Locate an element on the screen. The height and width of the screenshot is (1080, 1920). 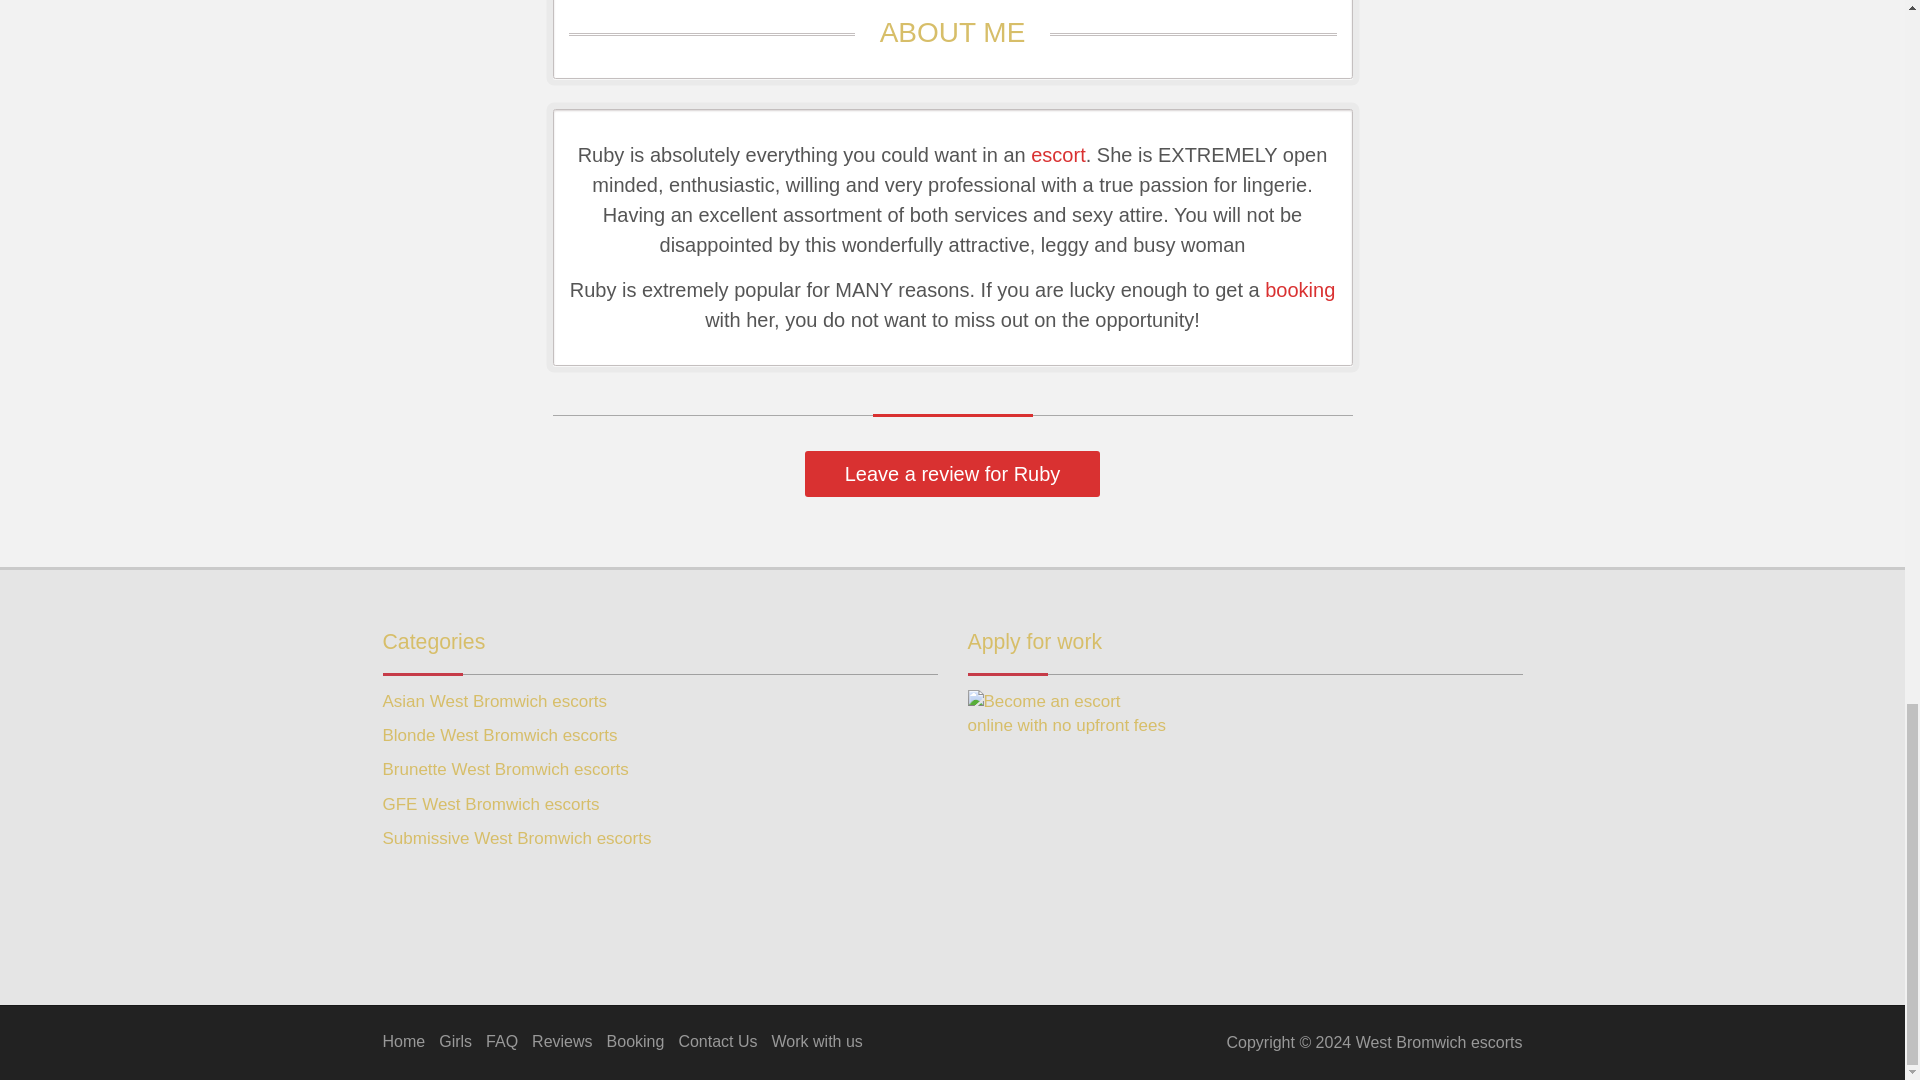
GFE West Bromwich escorts is located at coordinates (490, 804).